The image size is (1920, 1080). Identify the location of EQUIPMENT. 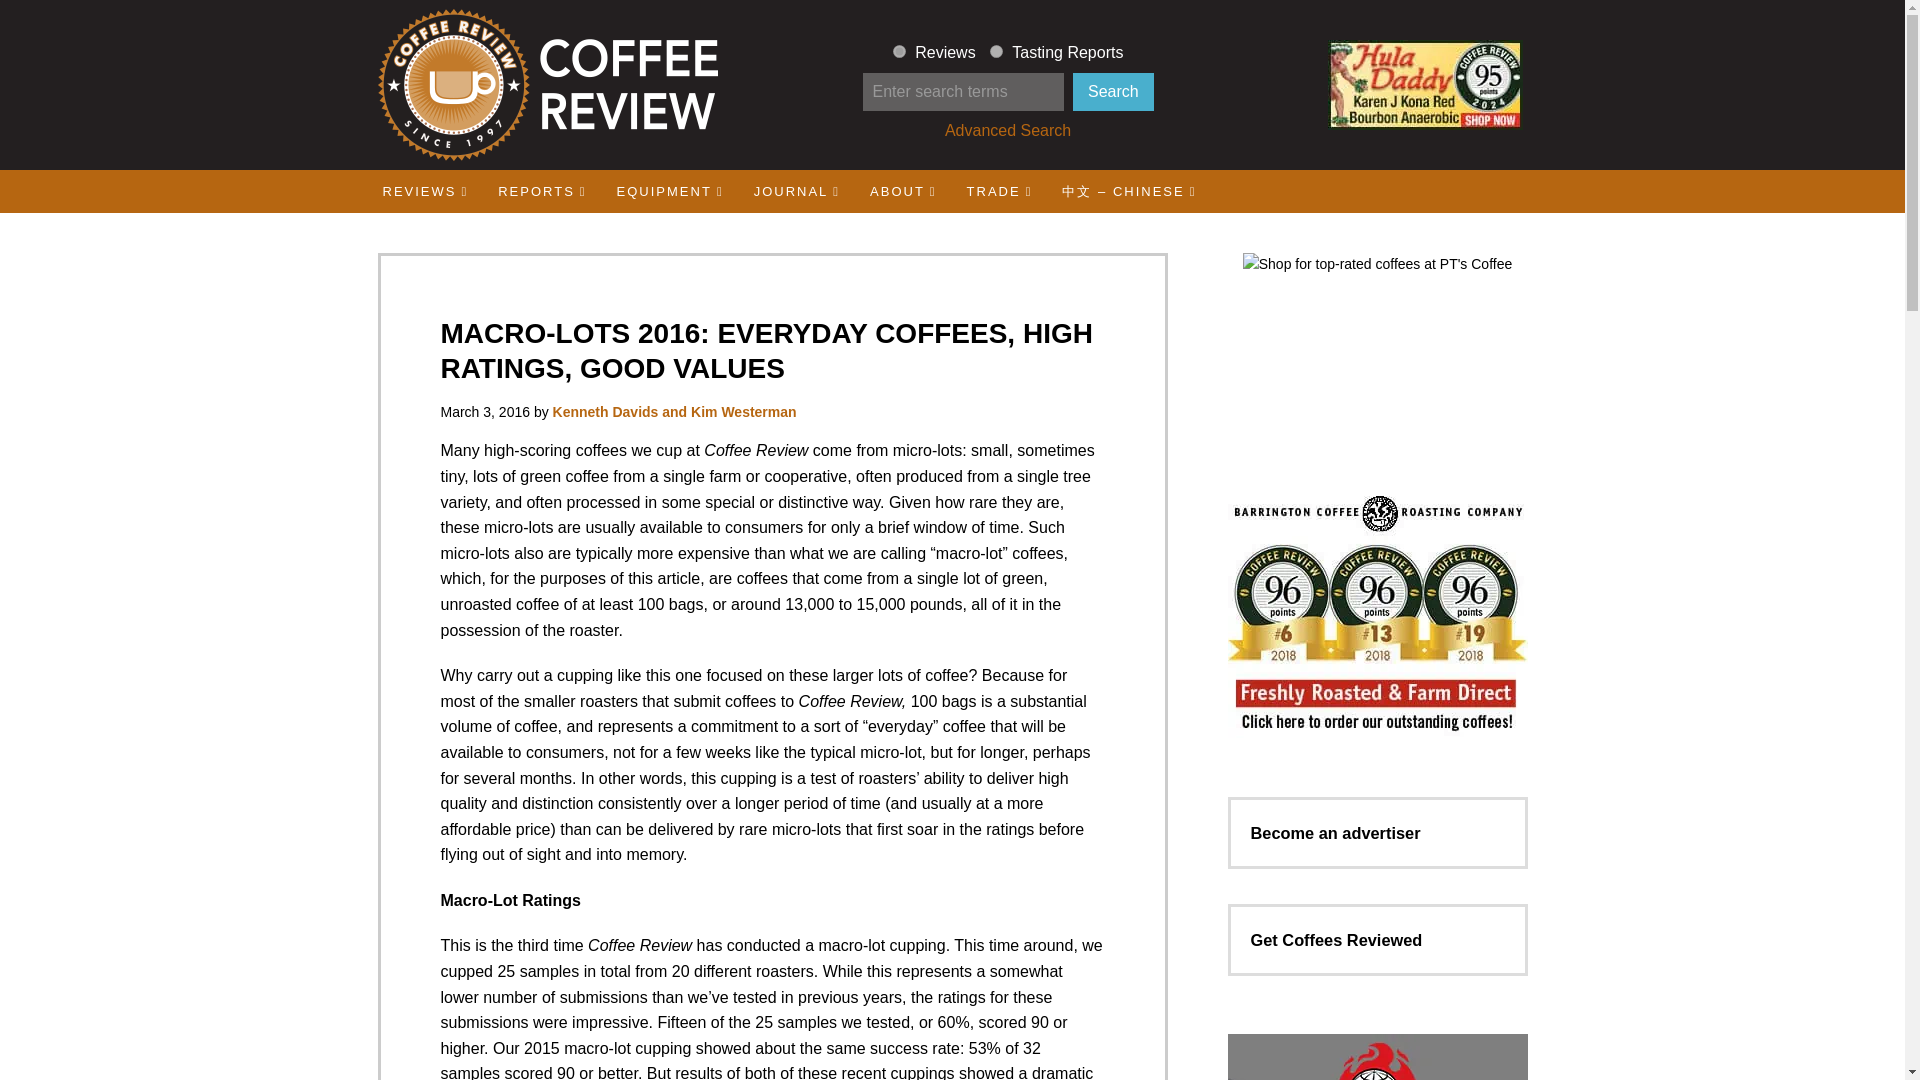
(670, 190).